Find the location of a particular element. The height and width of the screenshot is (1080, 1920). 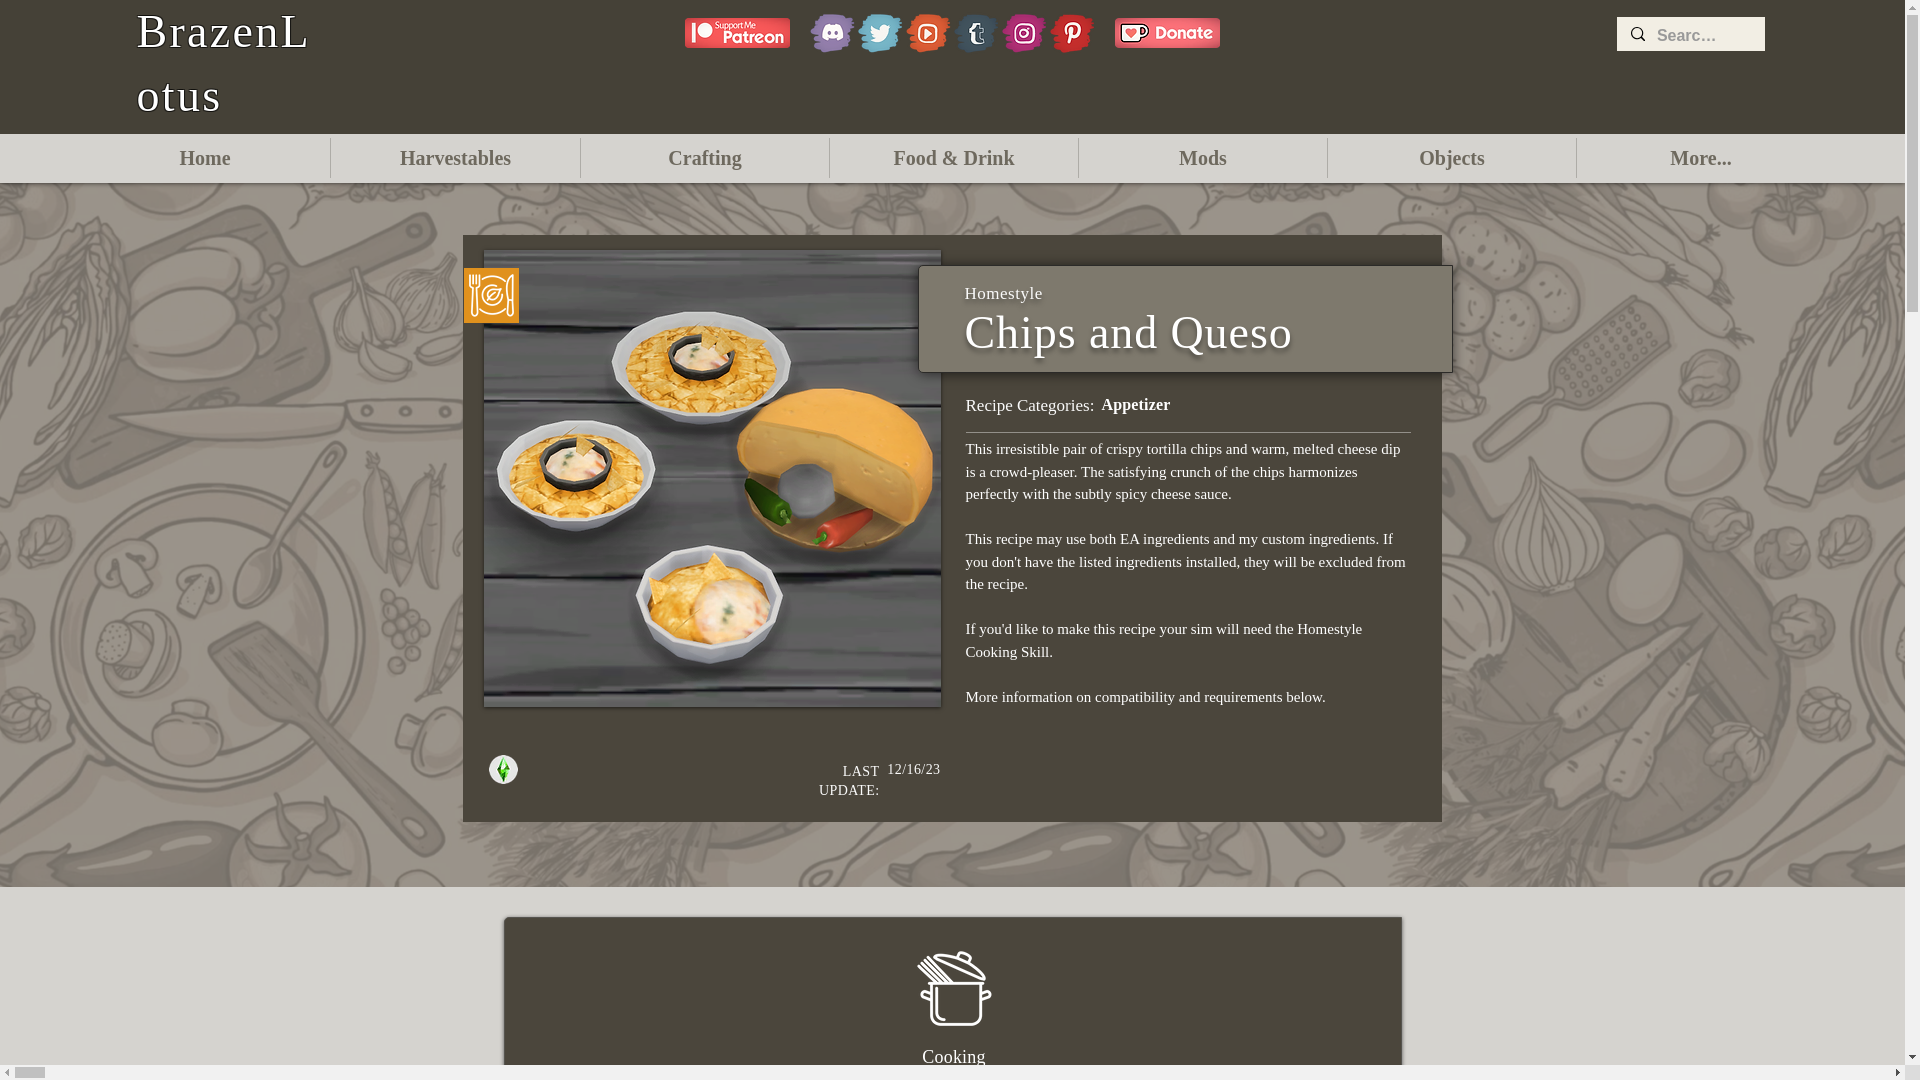

BG - Base Game is located at coordinates (502, 769).